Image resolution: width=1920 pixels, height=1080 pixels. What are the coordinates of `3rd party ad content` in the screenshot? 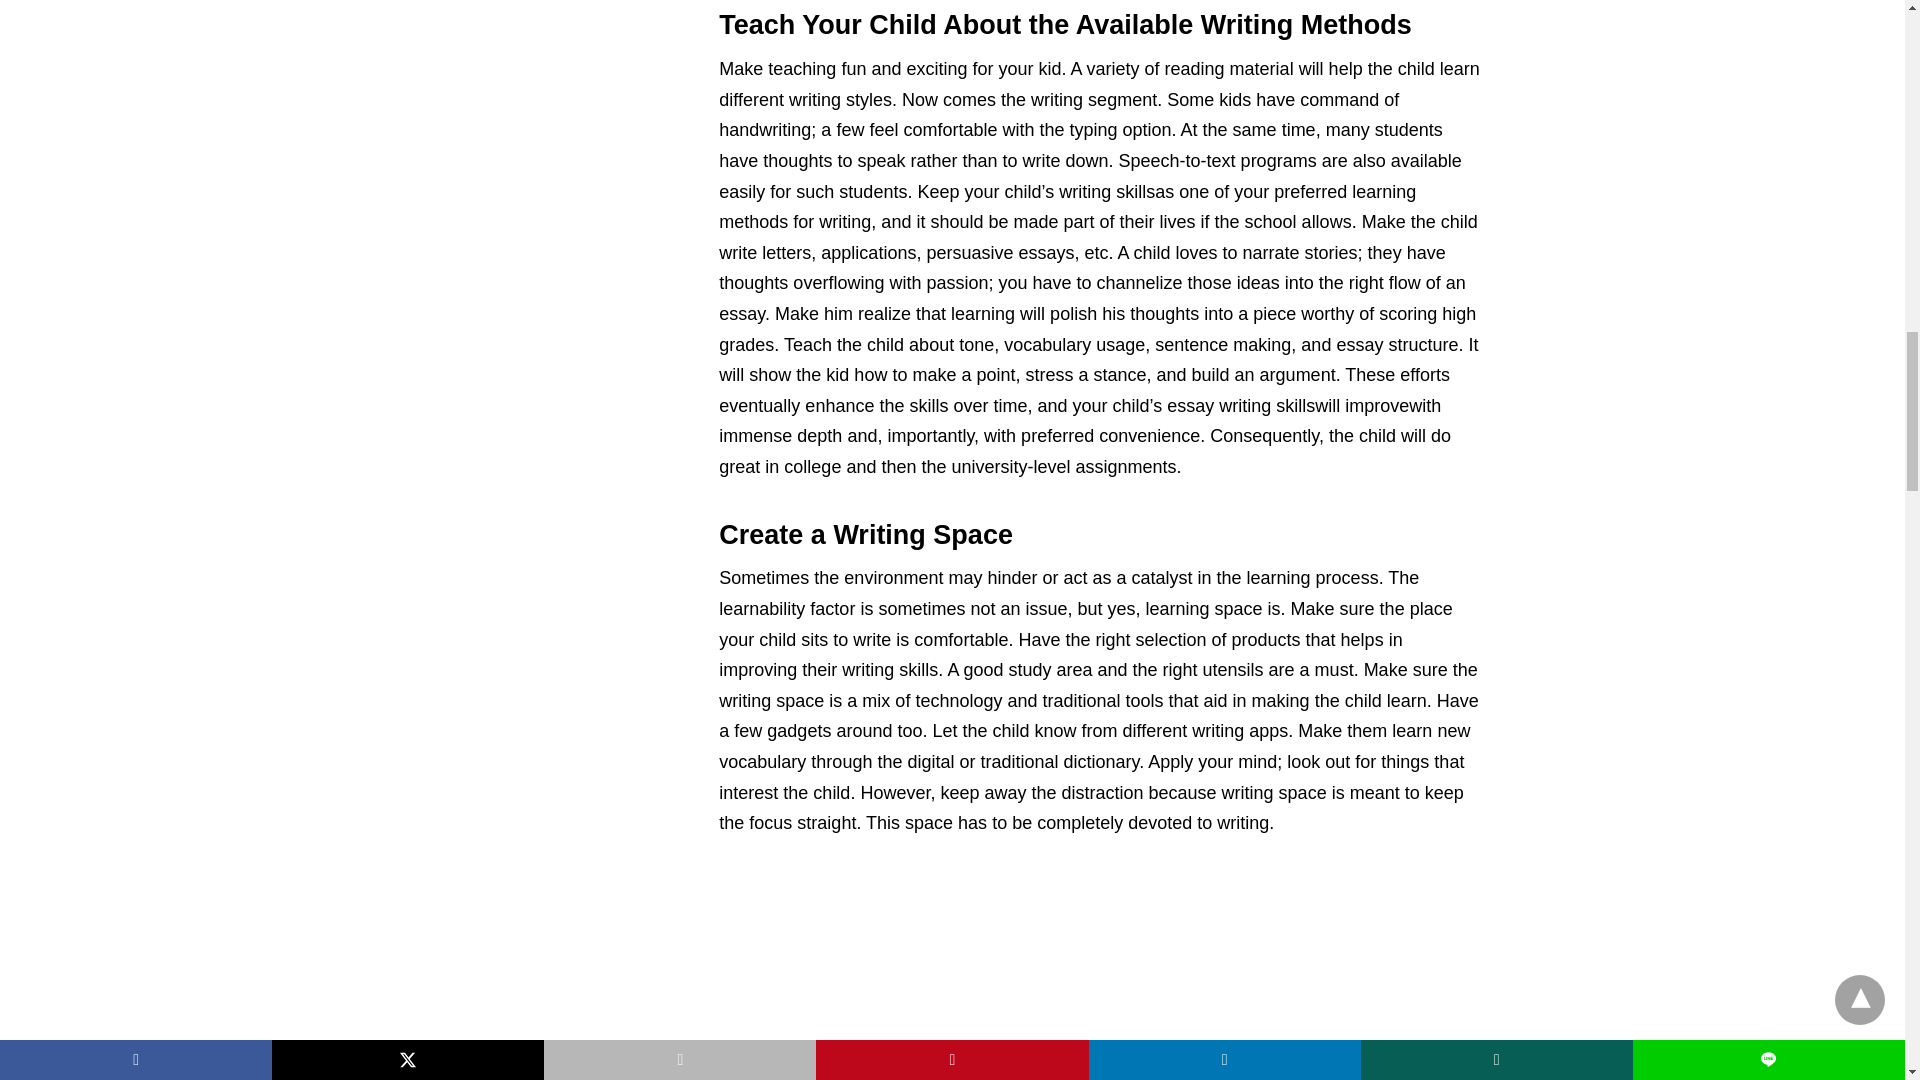 It's located at (1100, 974).